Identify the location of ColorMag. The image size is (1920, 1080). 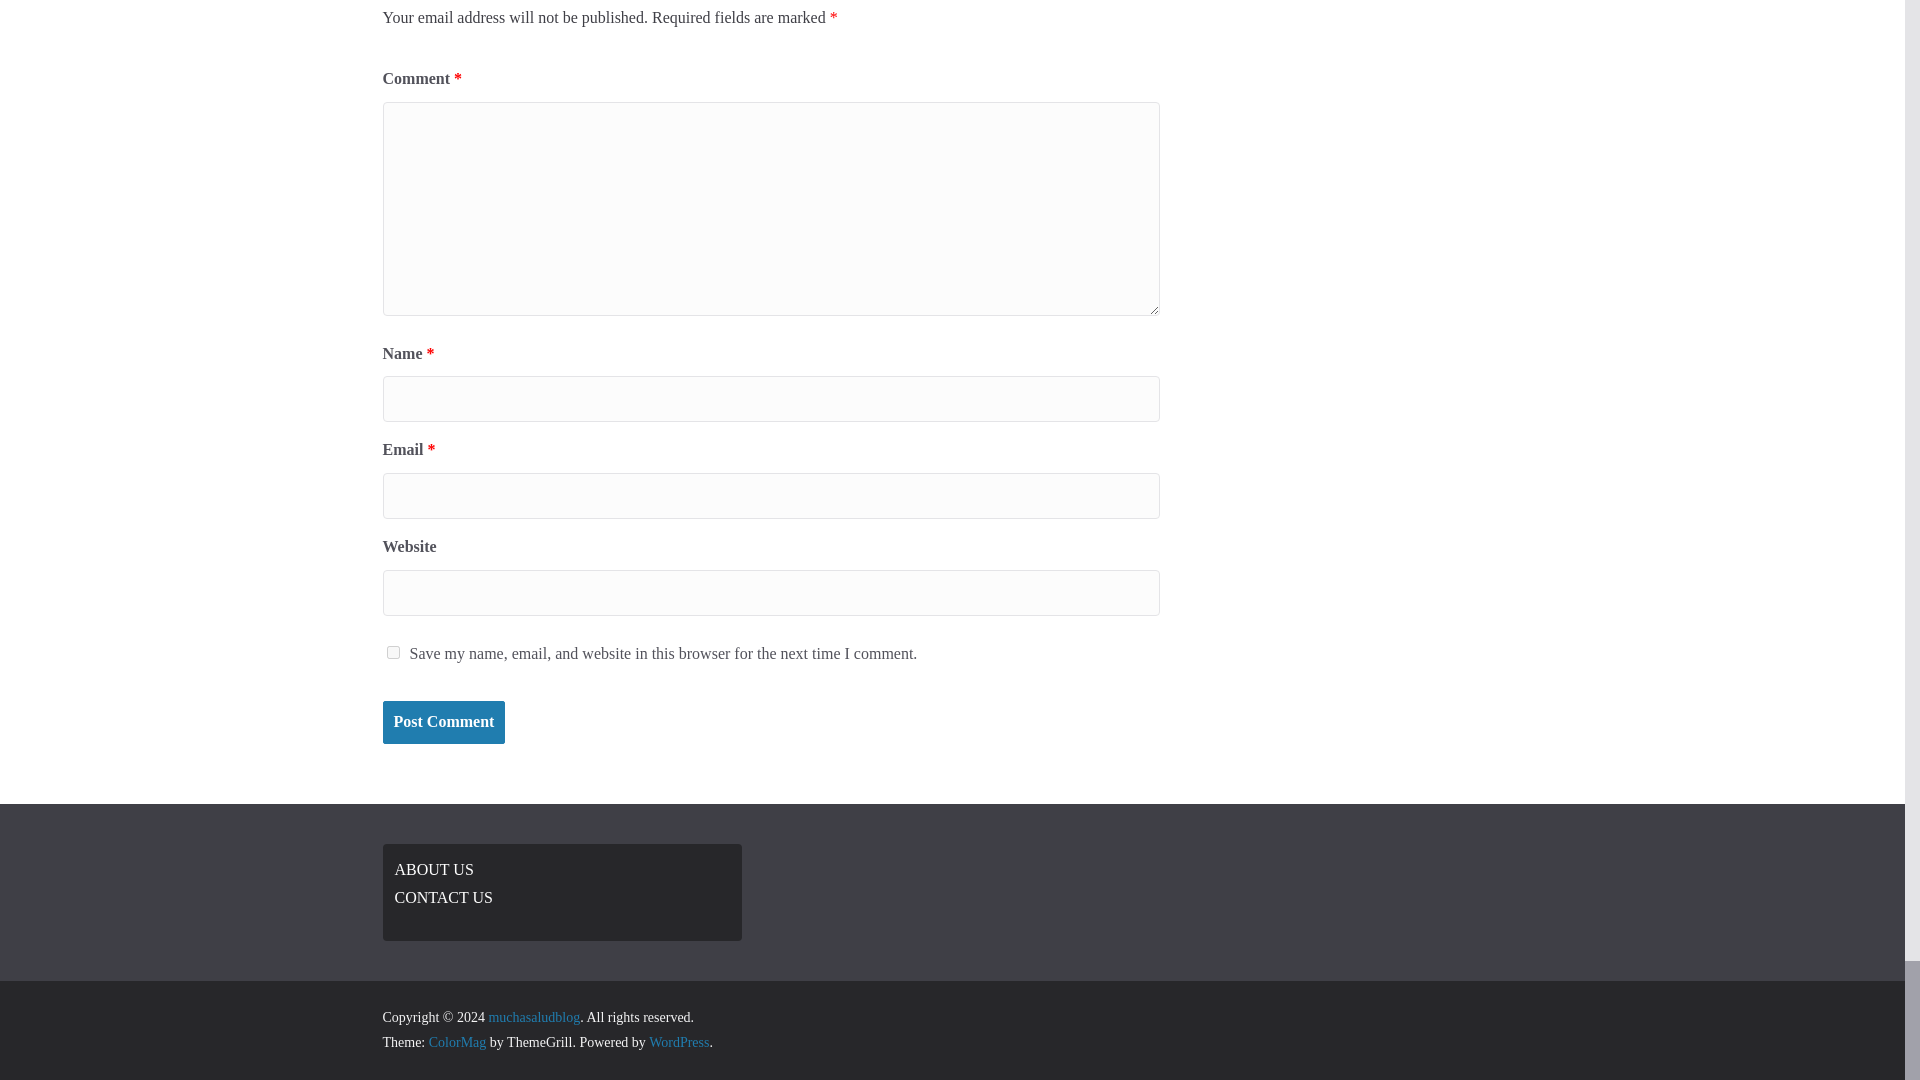
(458, 1042).